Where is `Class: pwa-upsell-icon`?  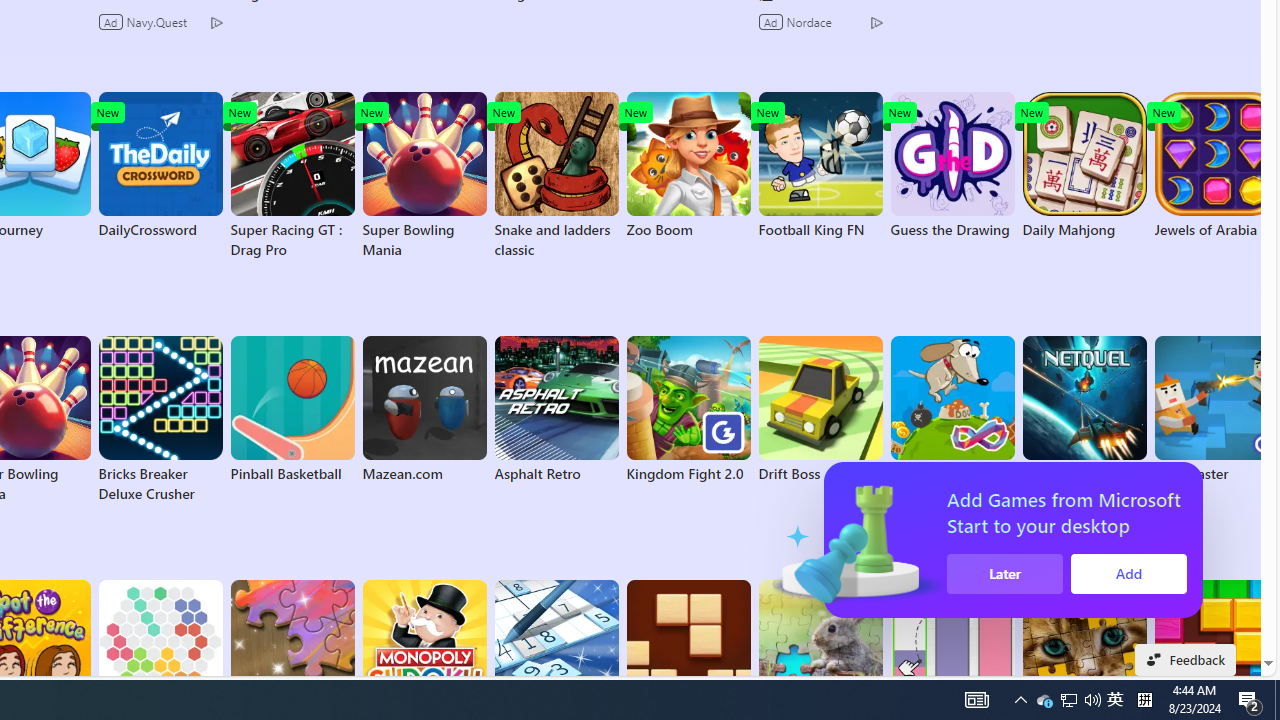
Class: pwa-upsell-icon is located at coordinates (1093, 540).